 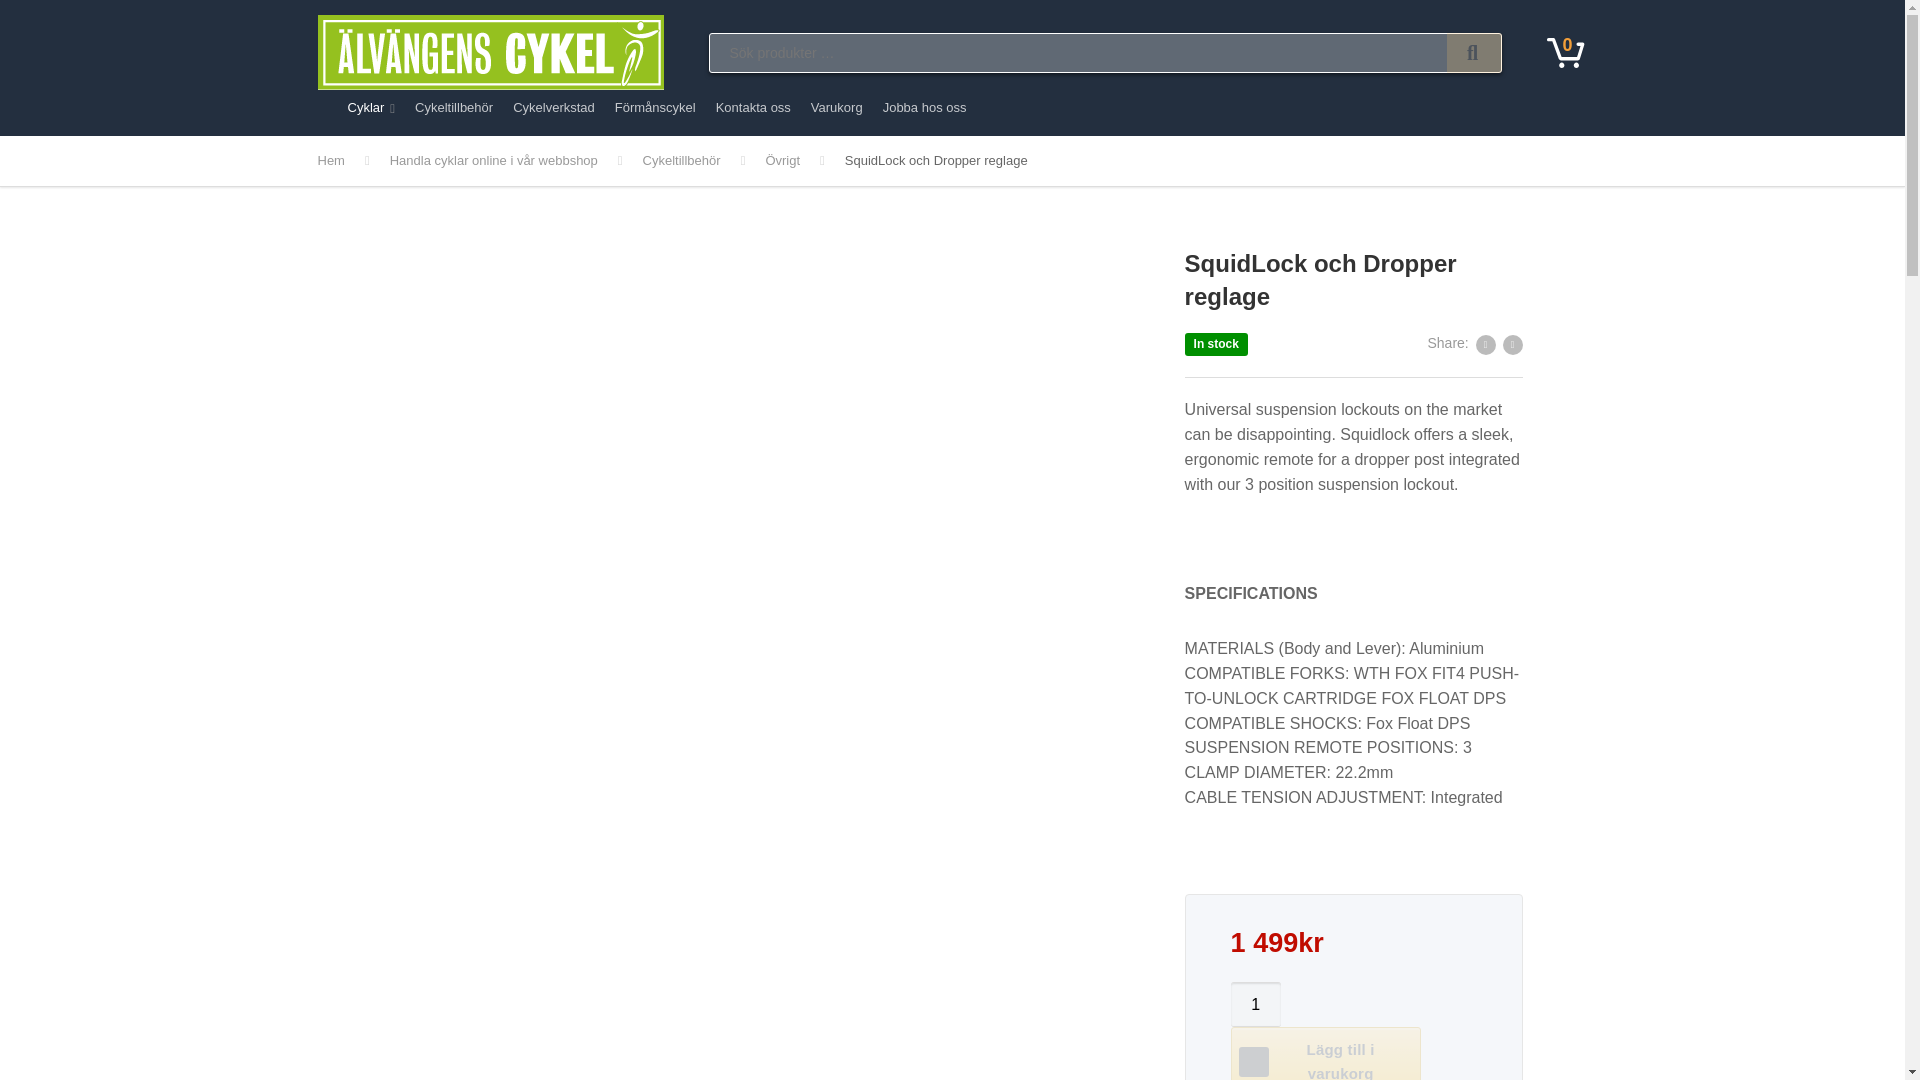 I want to click on Jobba hos oss, so click(x=925, y=112).